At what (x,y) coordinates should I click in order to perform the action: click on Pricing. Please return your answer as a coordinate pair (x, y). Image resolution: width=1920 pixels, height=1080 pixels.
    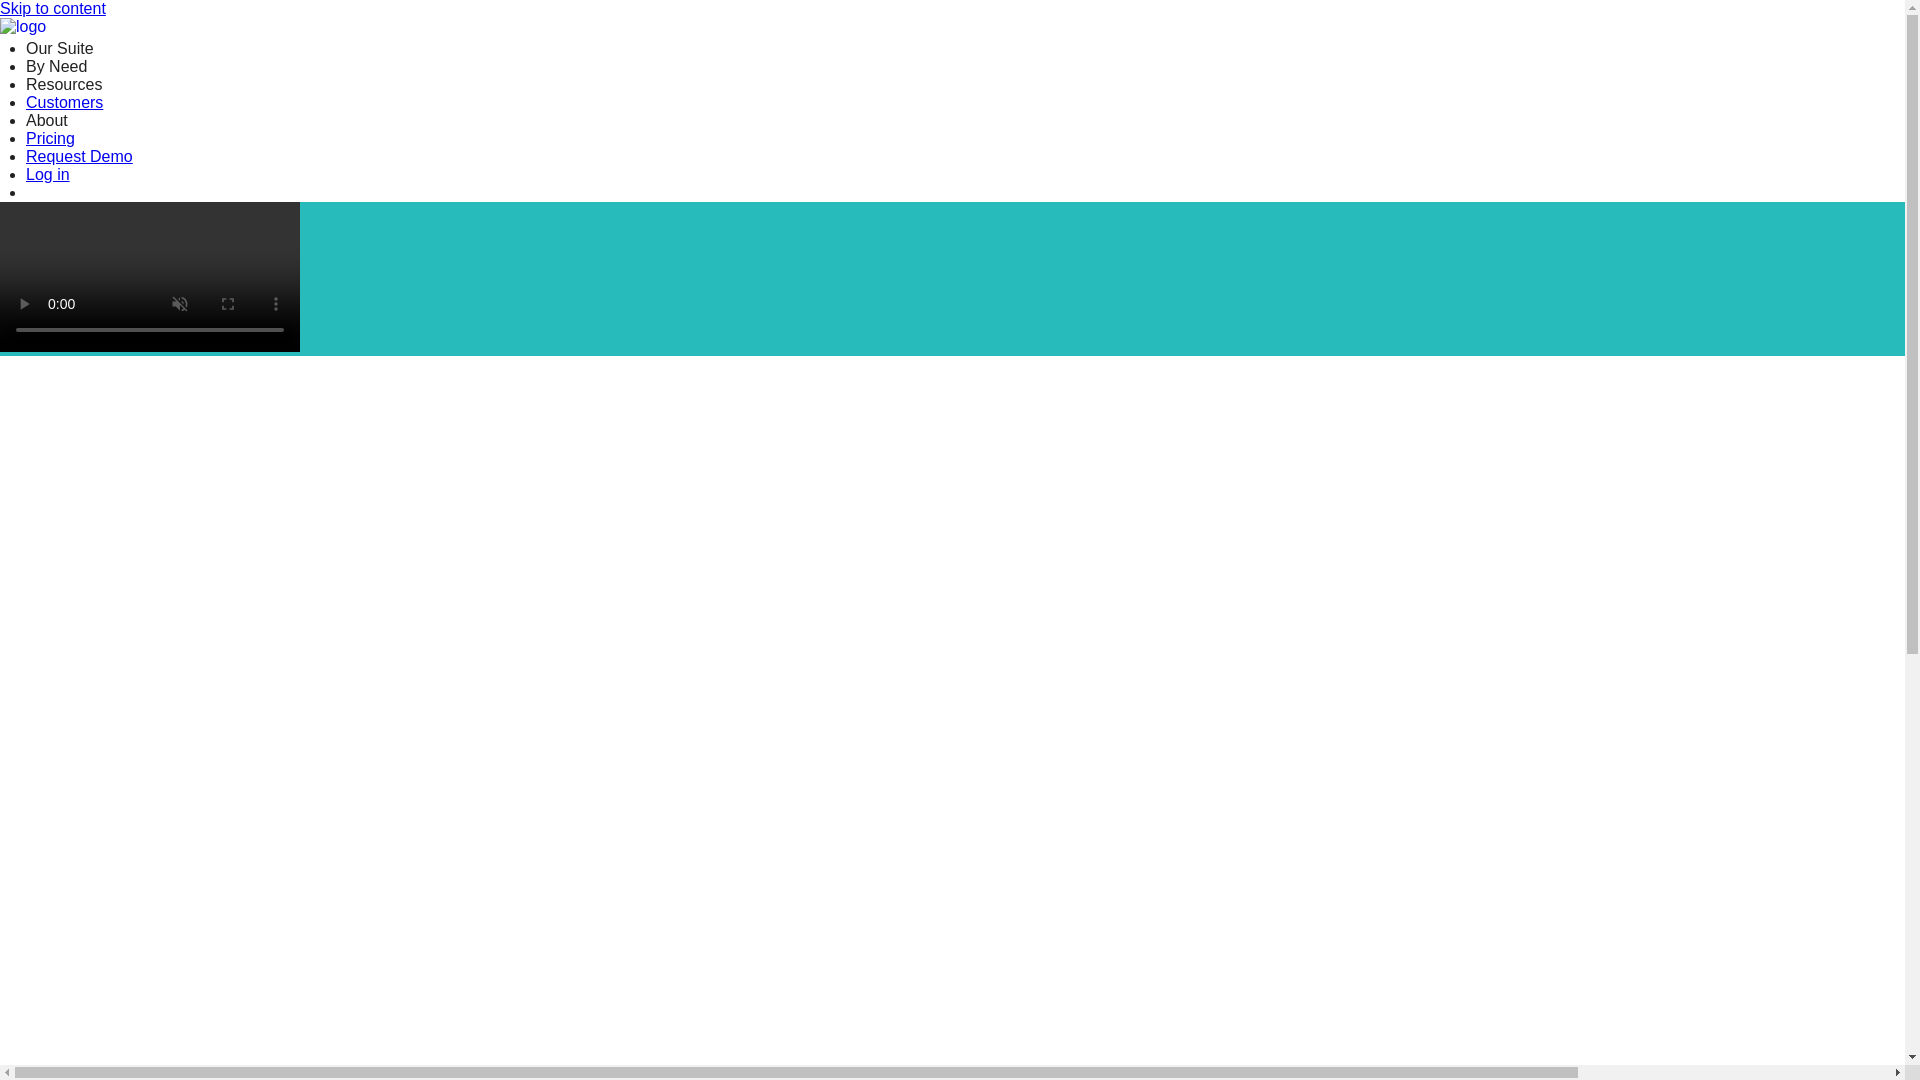
    Looking at the image, I should click on (50, 138).